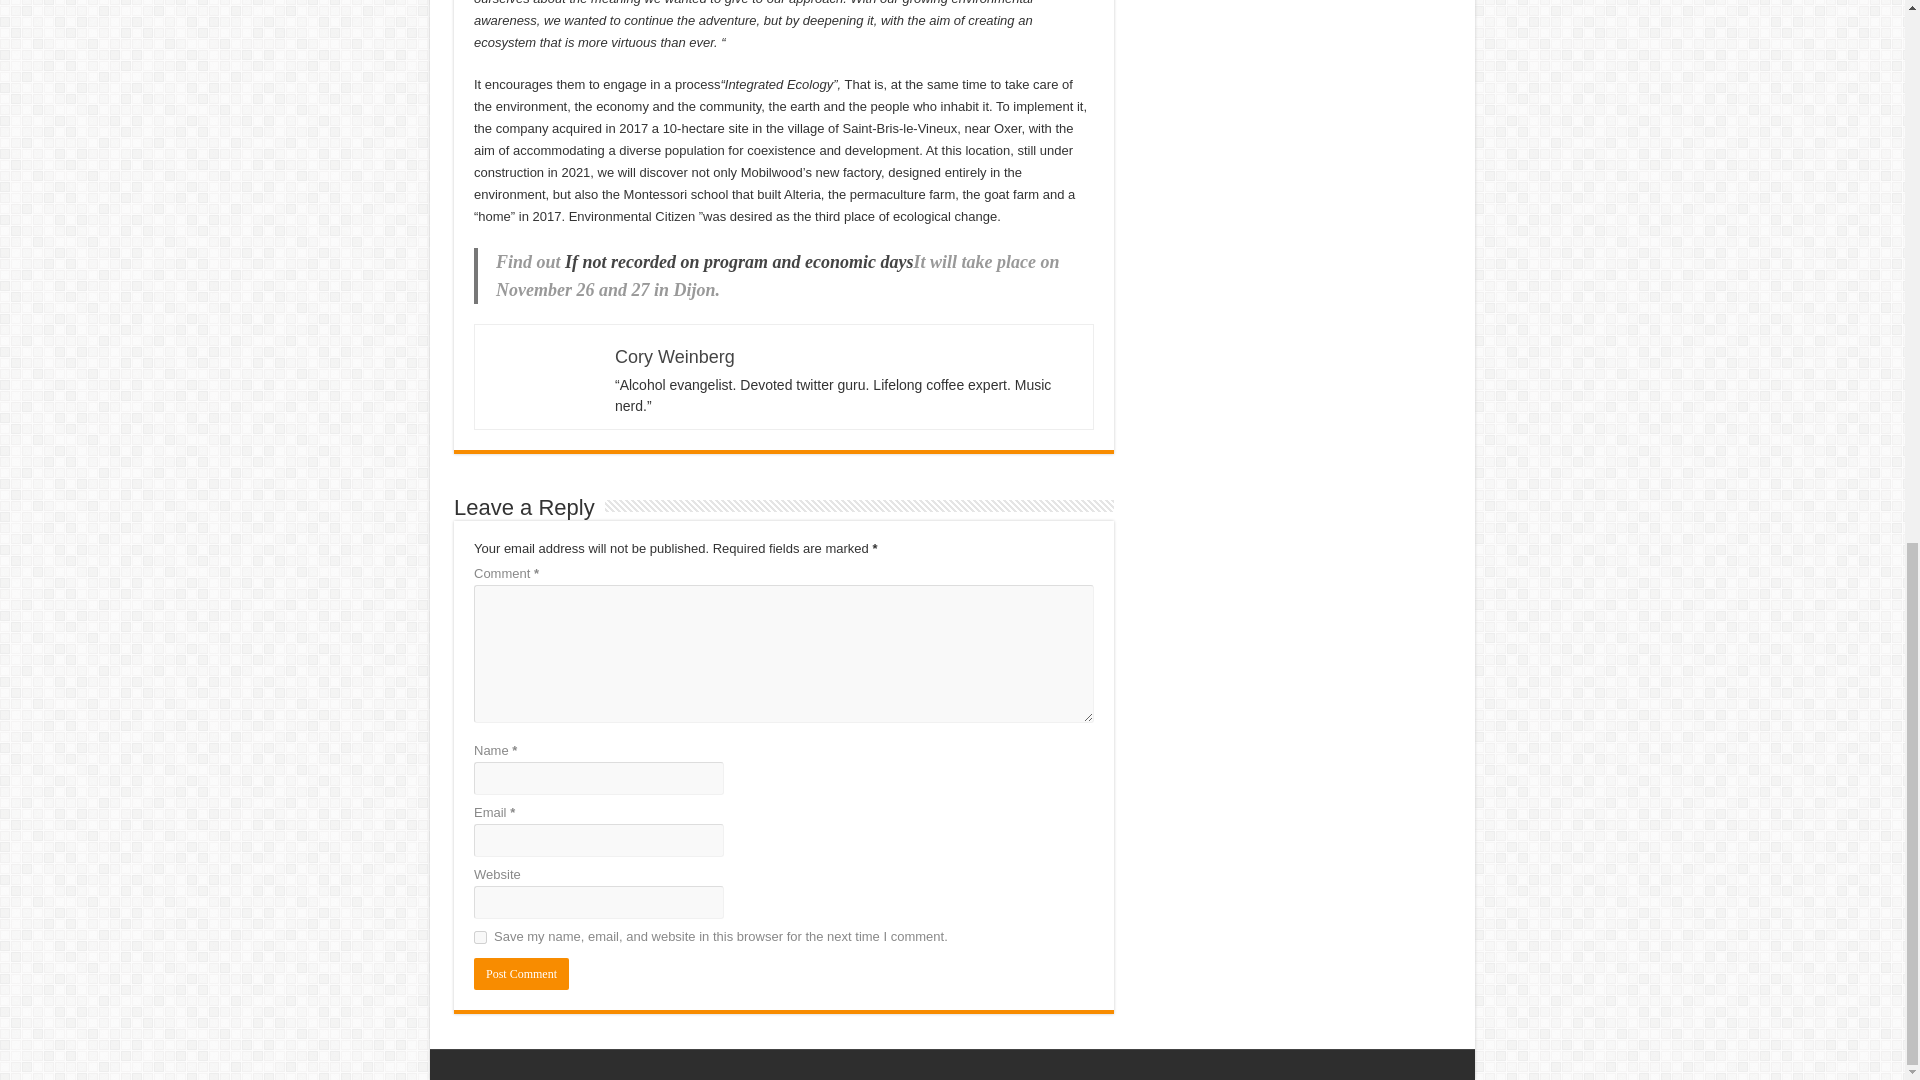 The image size is (1920, 1080). Describe the element at coordinates (521, 974) in the screenshot. I see `Post Comment` at that location.